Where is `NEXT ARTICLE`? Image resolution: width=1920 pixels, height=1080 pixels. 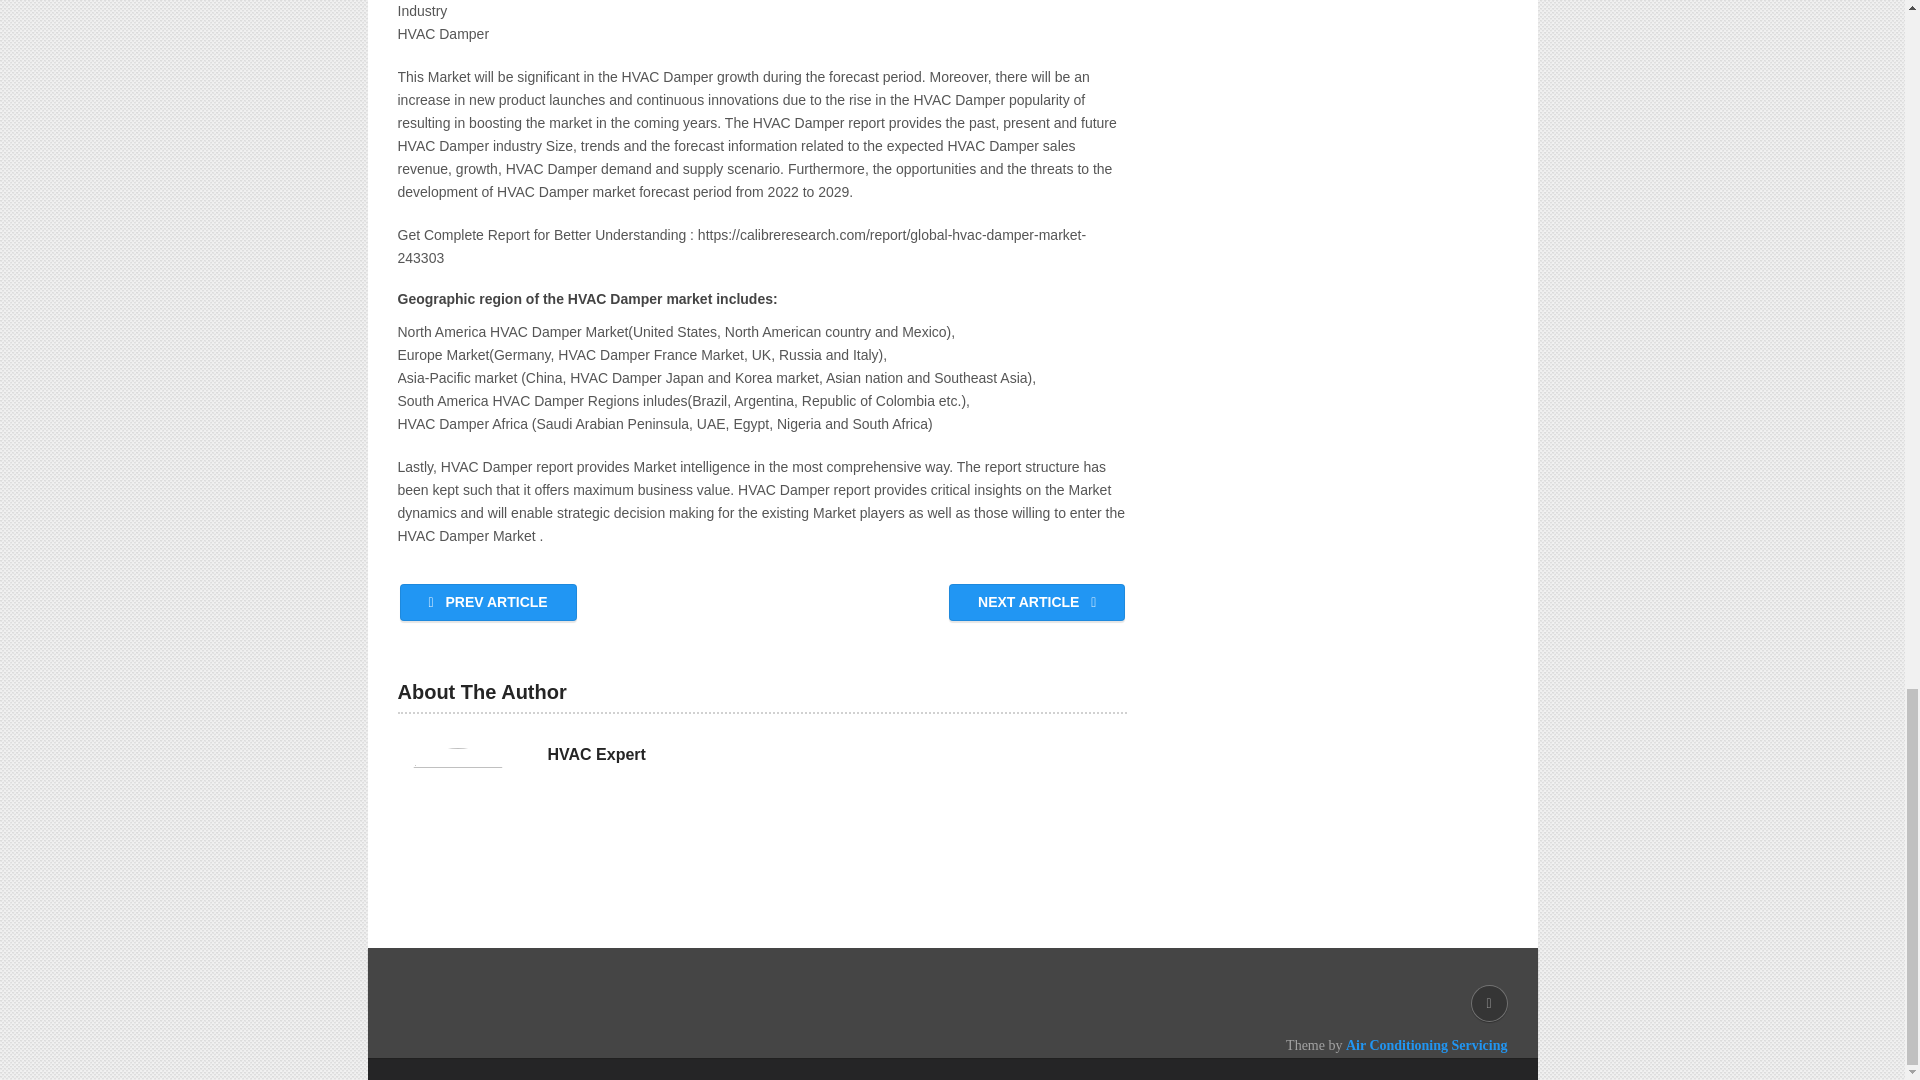
NEXT ARTICLE is located at coordinates (1036, 602).